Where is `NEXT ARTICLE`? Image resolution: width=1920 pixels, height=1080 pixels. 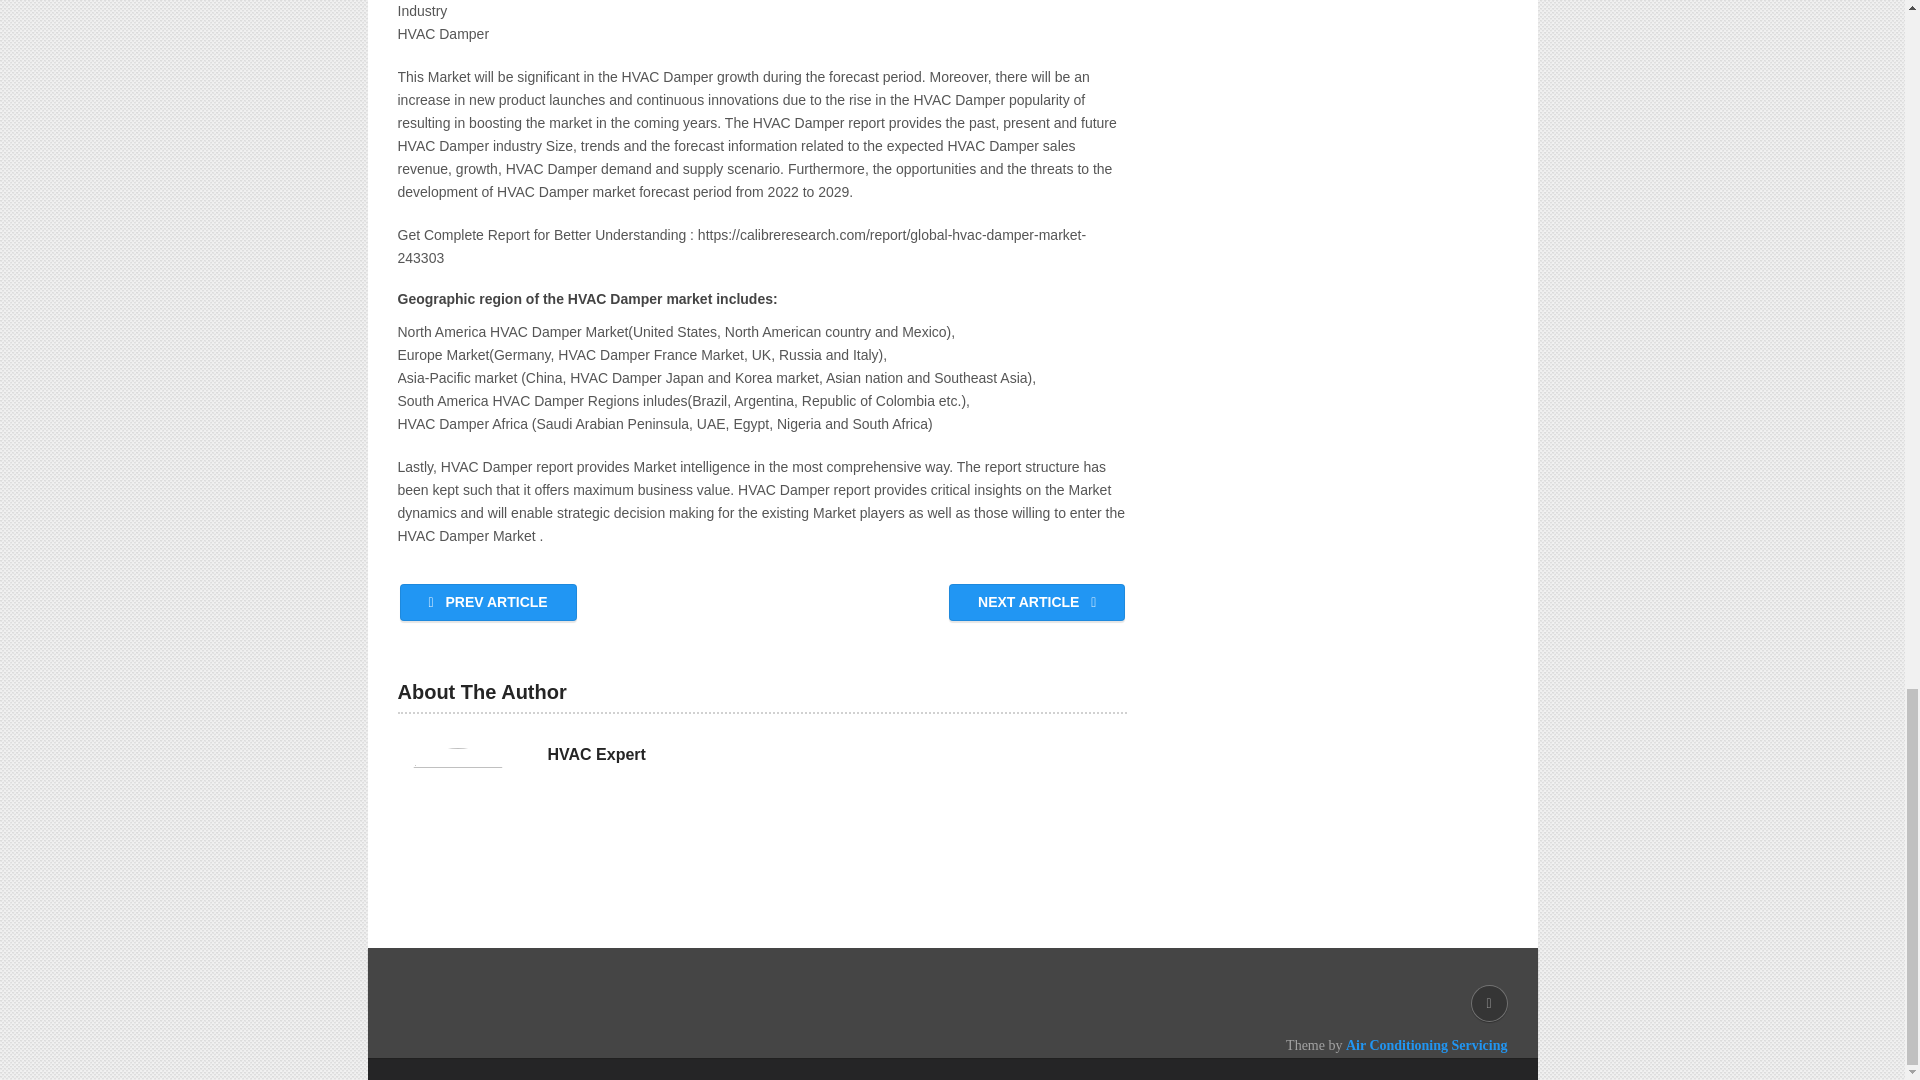
NEXT ARTICLE is located at coordinates (1036, 602).